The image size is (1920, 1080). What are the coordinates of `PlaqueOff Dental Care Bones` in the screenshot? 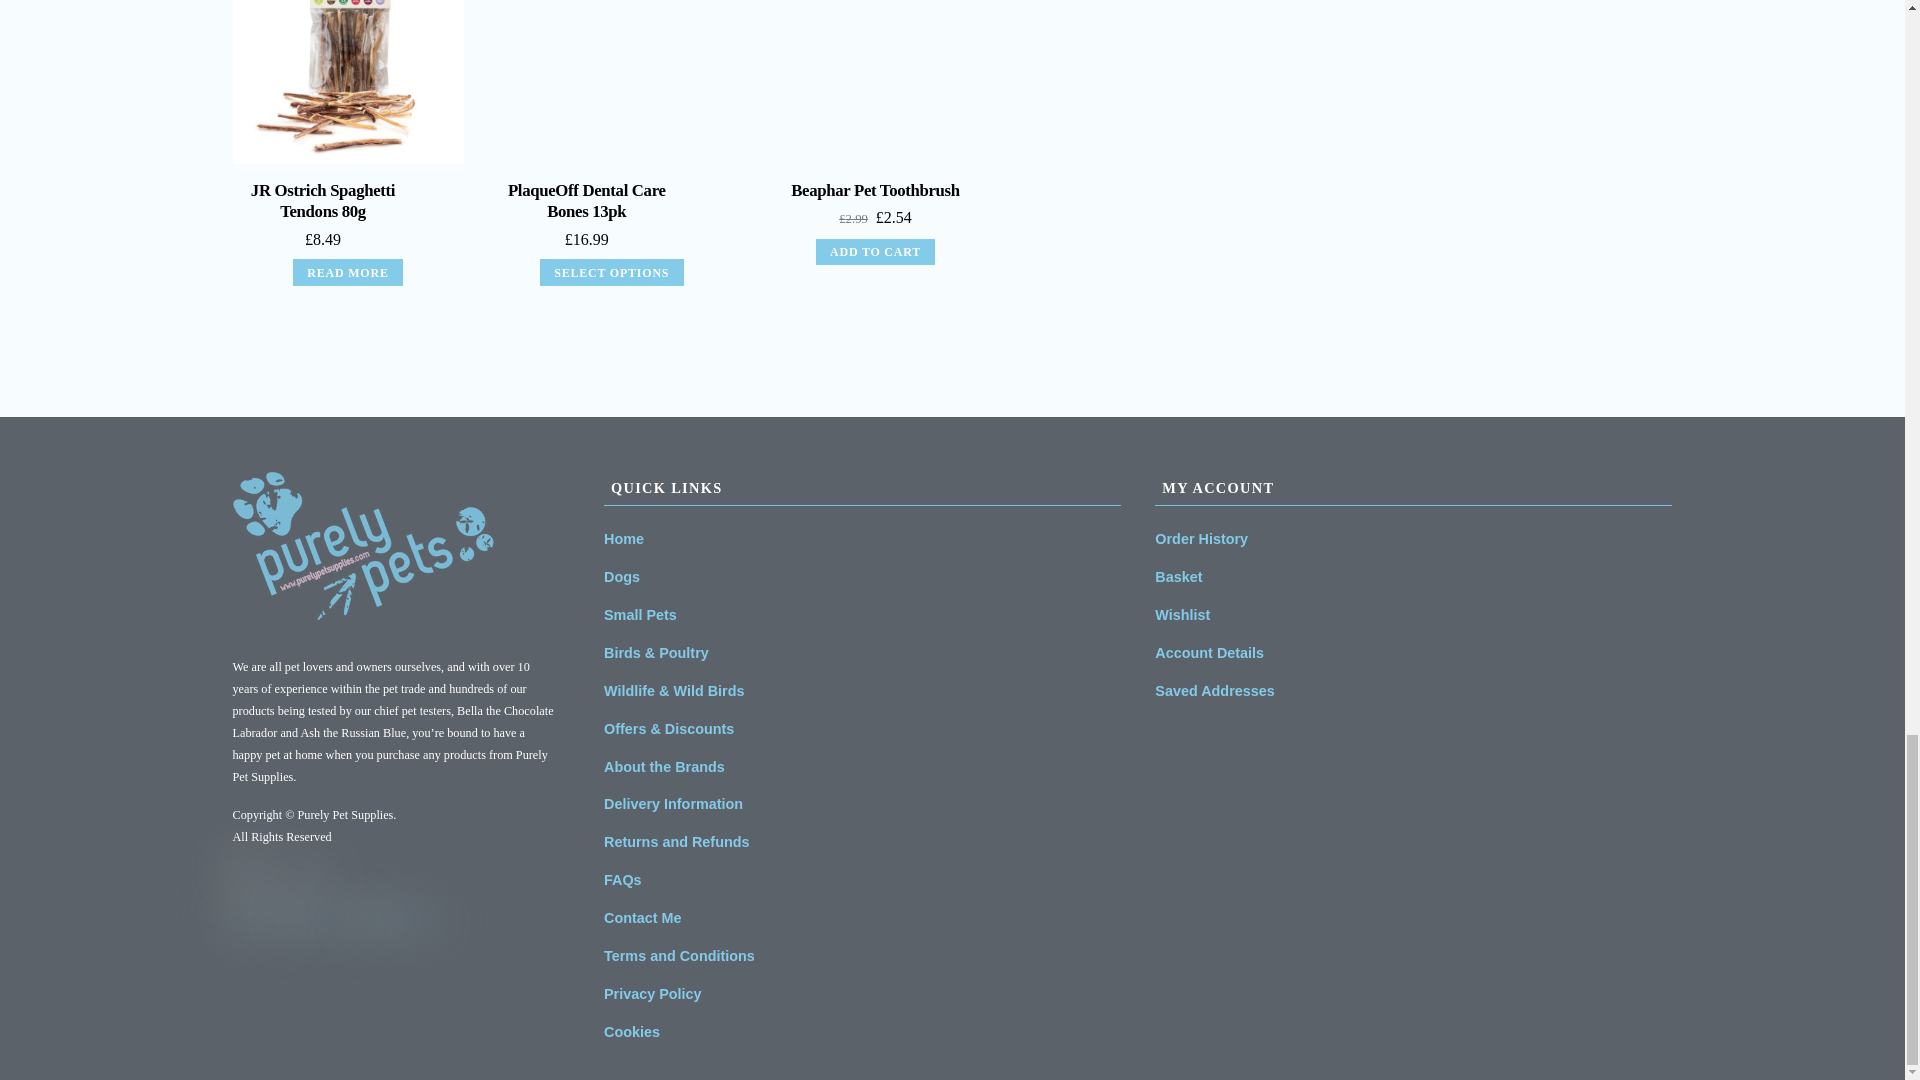 It's located at (611, 82).